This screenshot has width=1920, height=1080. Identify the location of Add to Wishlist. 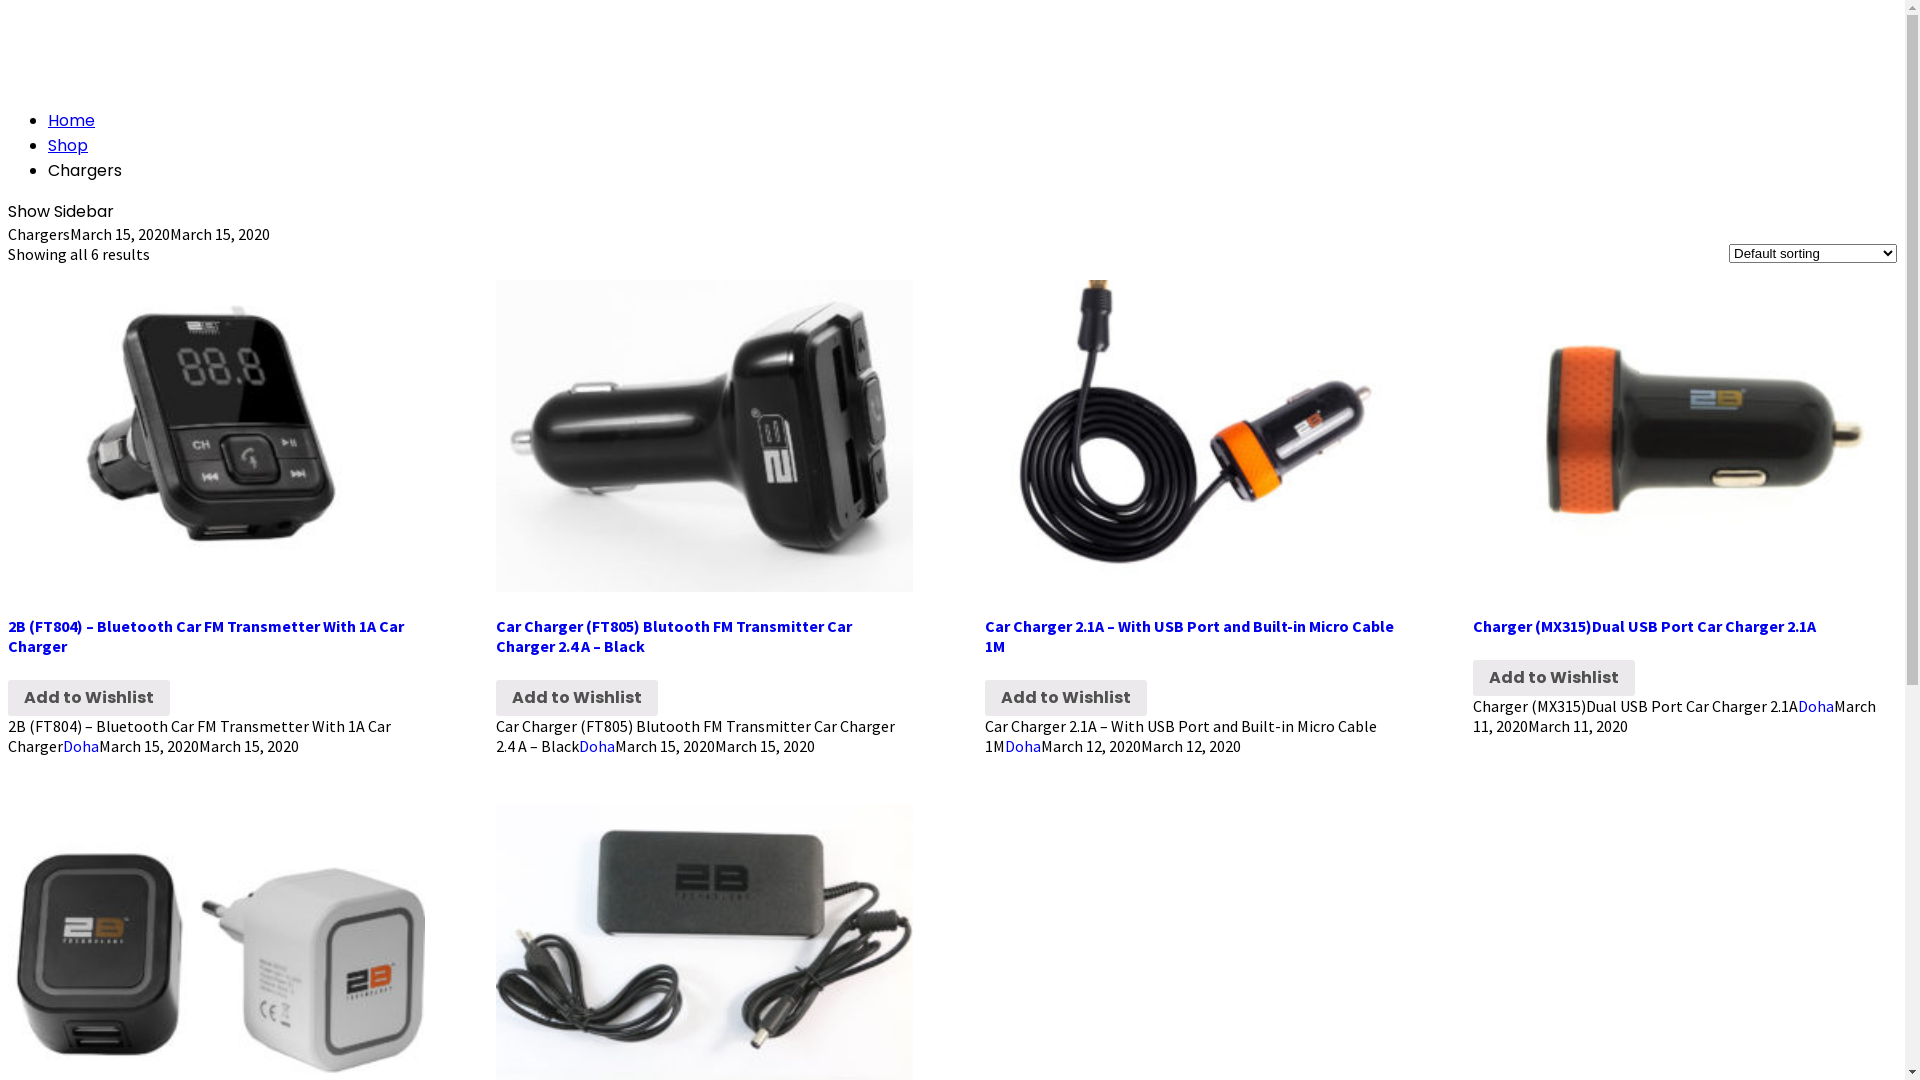
(1554, 678).